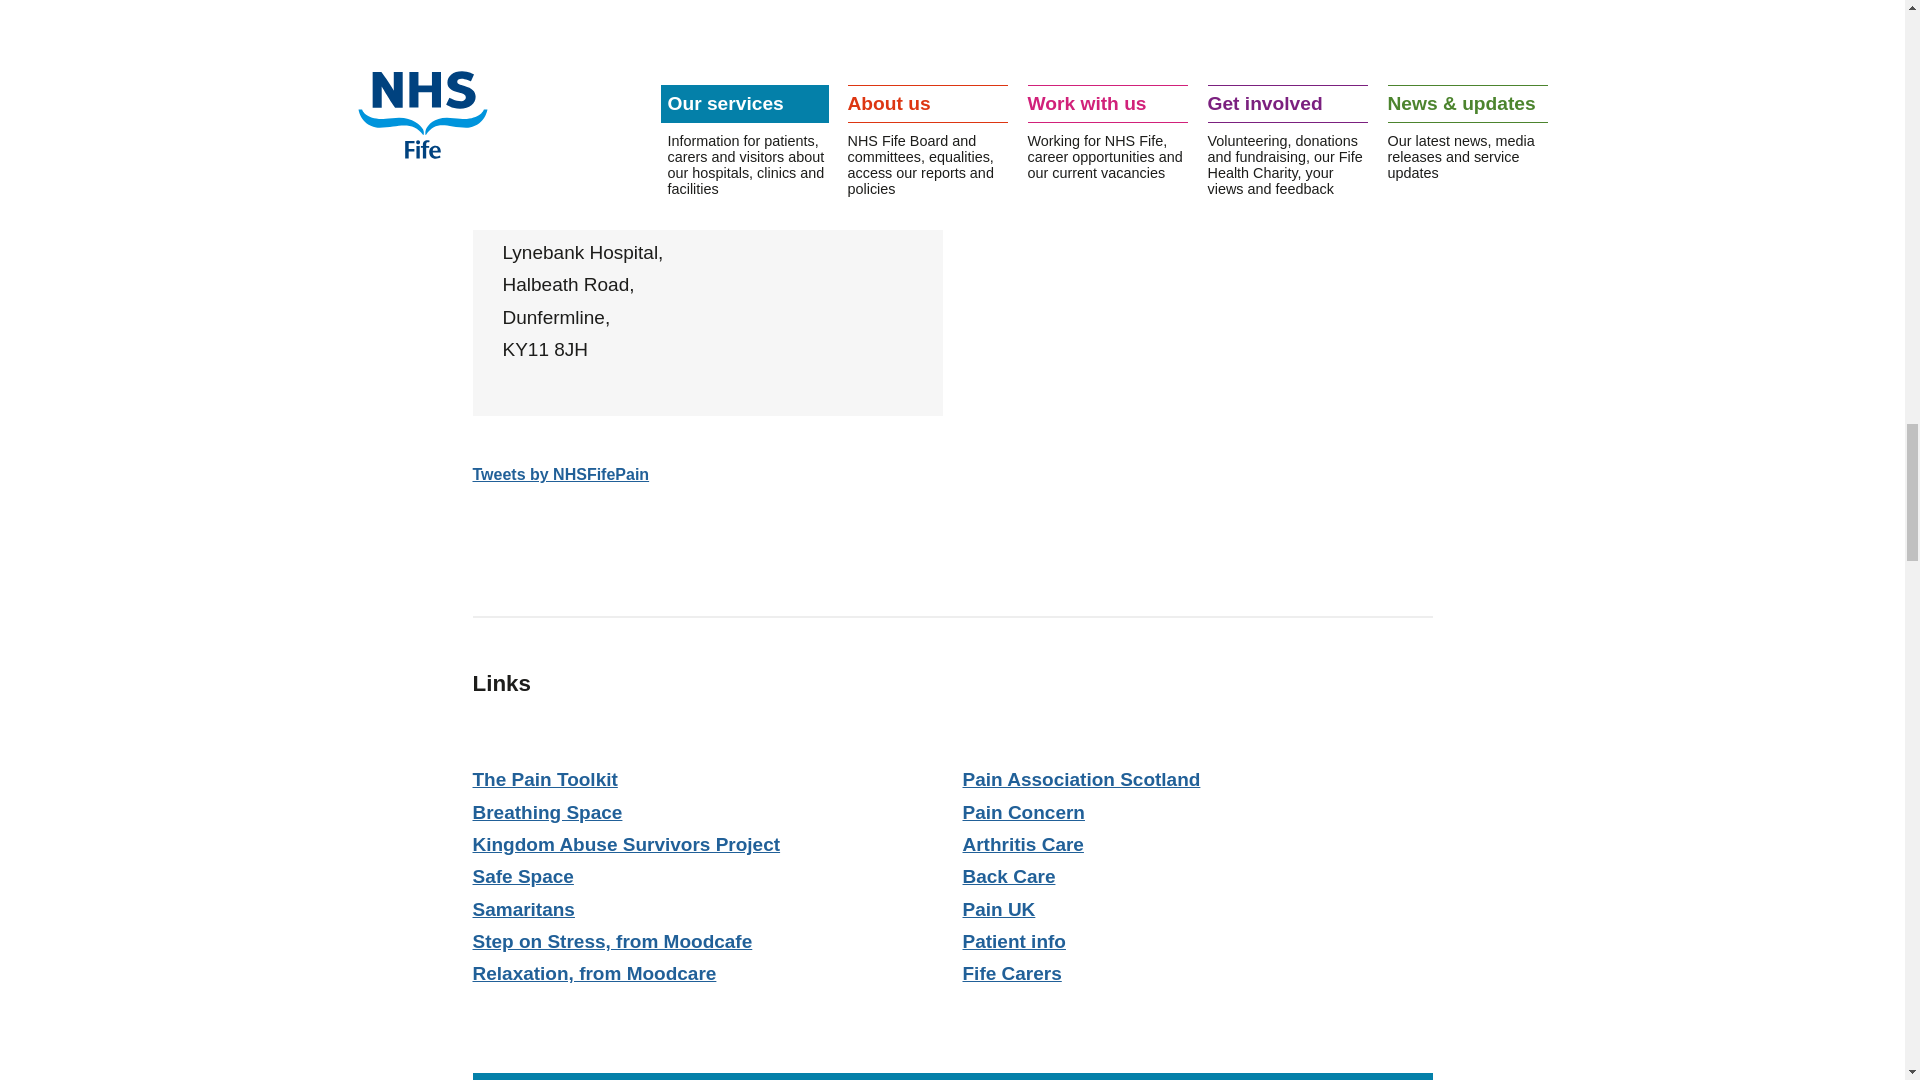  I want to click on Breathing Space, so click(547, 812).